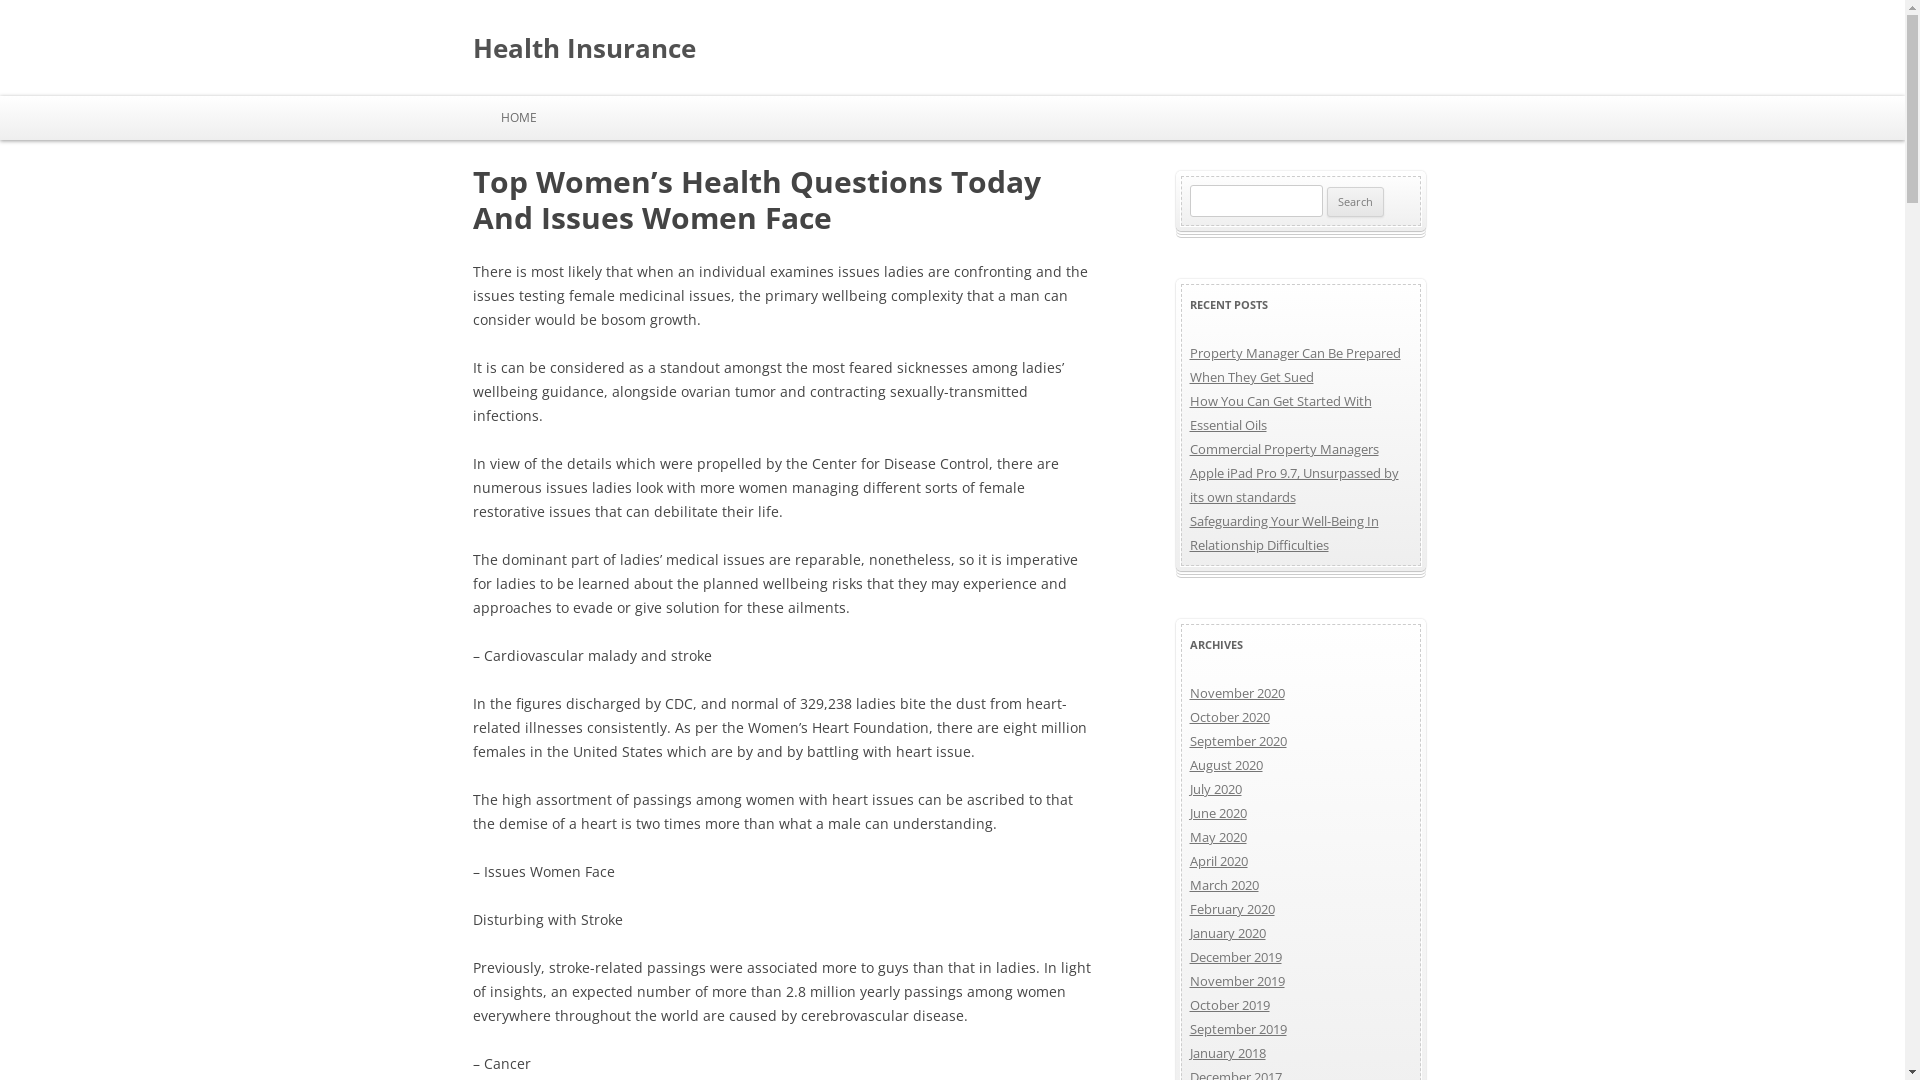  I want to click on January 2020, so click(1228, 933).